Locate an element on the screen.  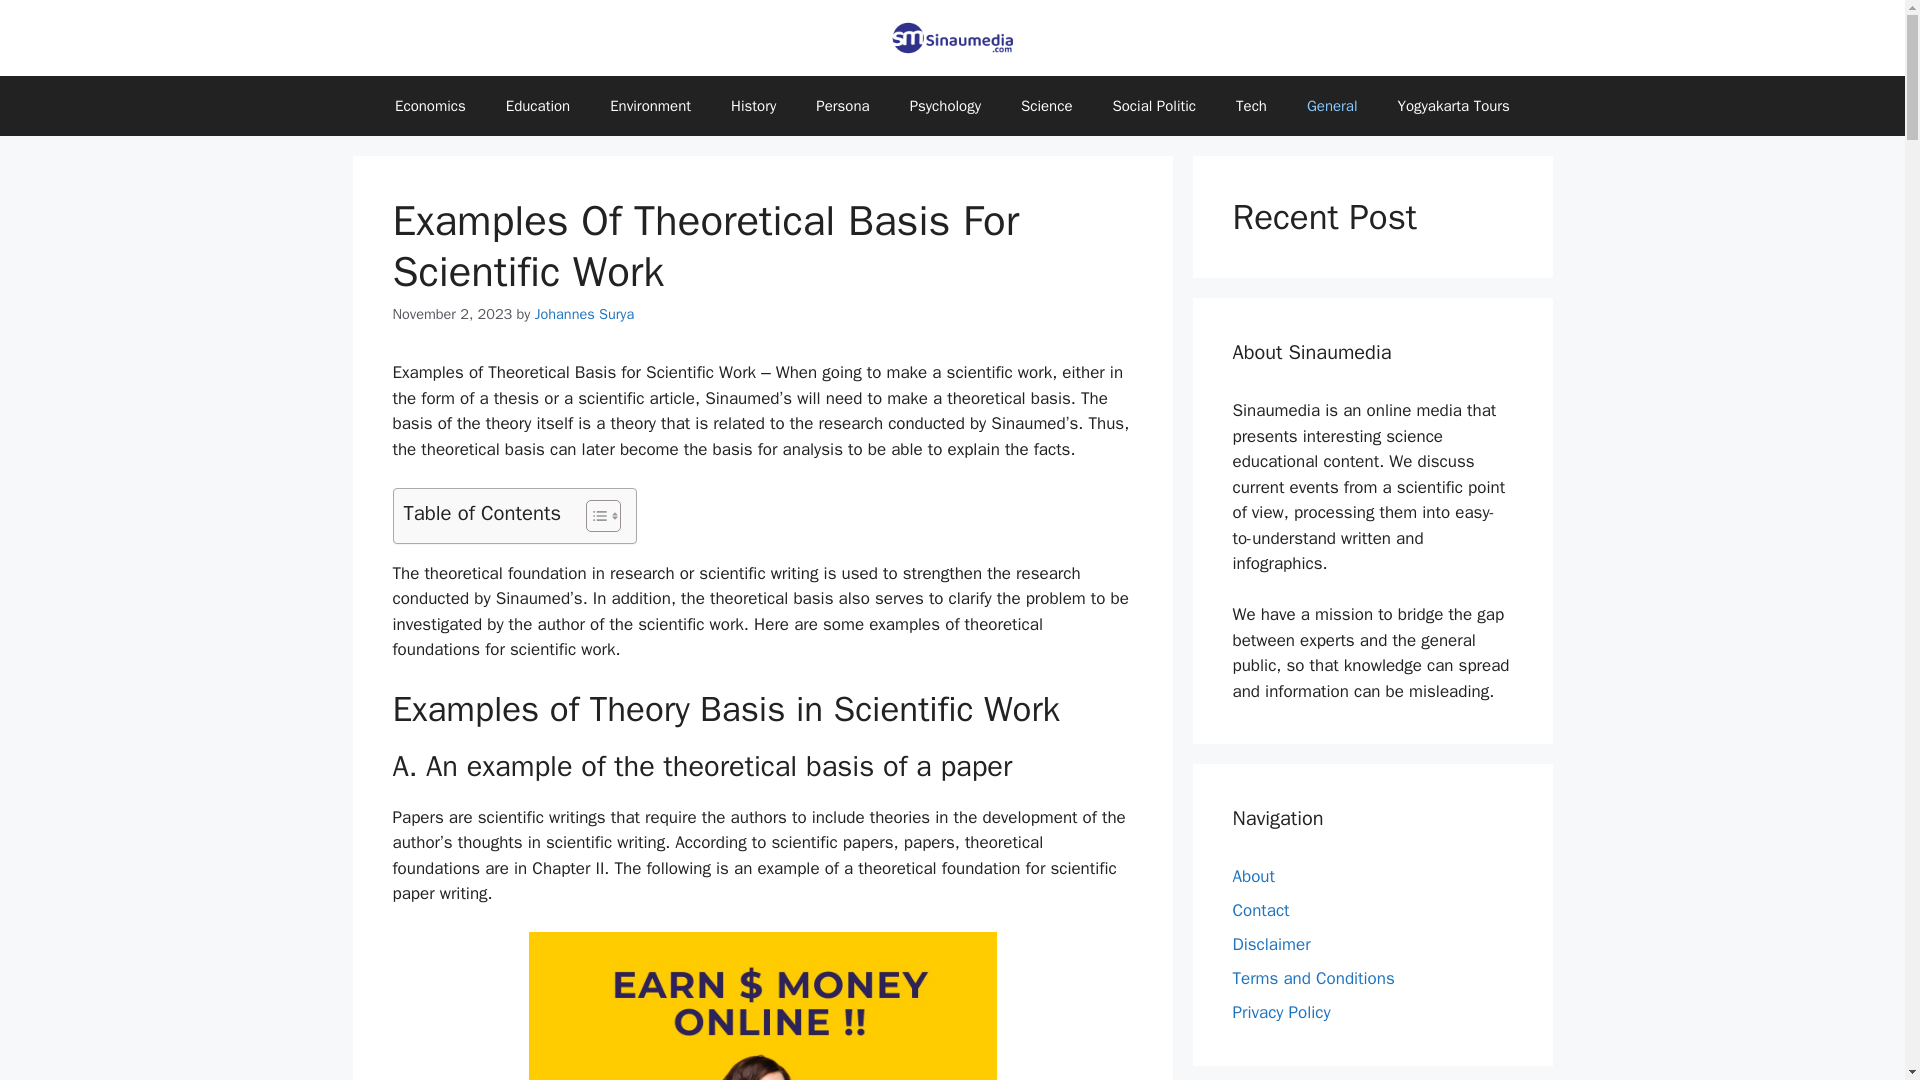
Environment is located at coordinates (650, 106).